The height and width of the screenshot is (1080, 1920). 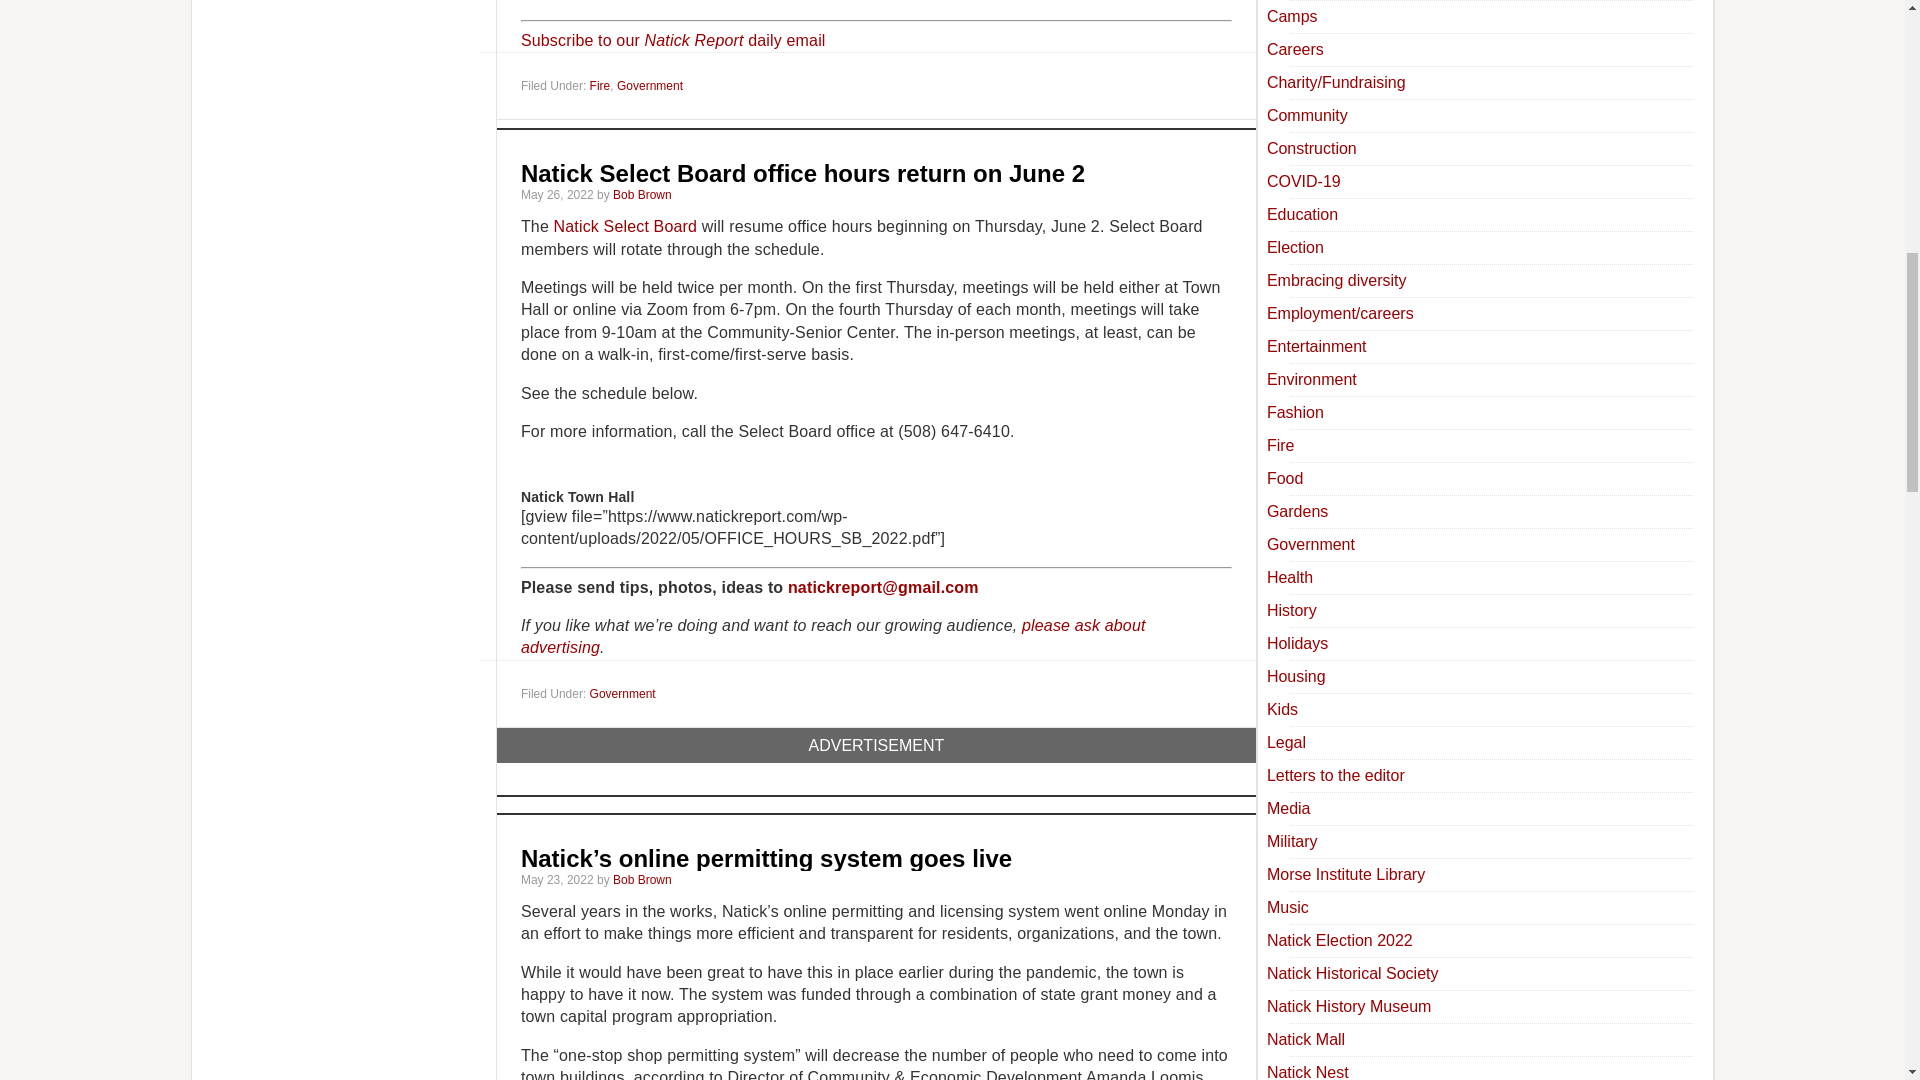 What do you see at coordinates (650, 85) in the screenshot?
I see `Government` at bounding box center [650, 85].